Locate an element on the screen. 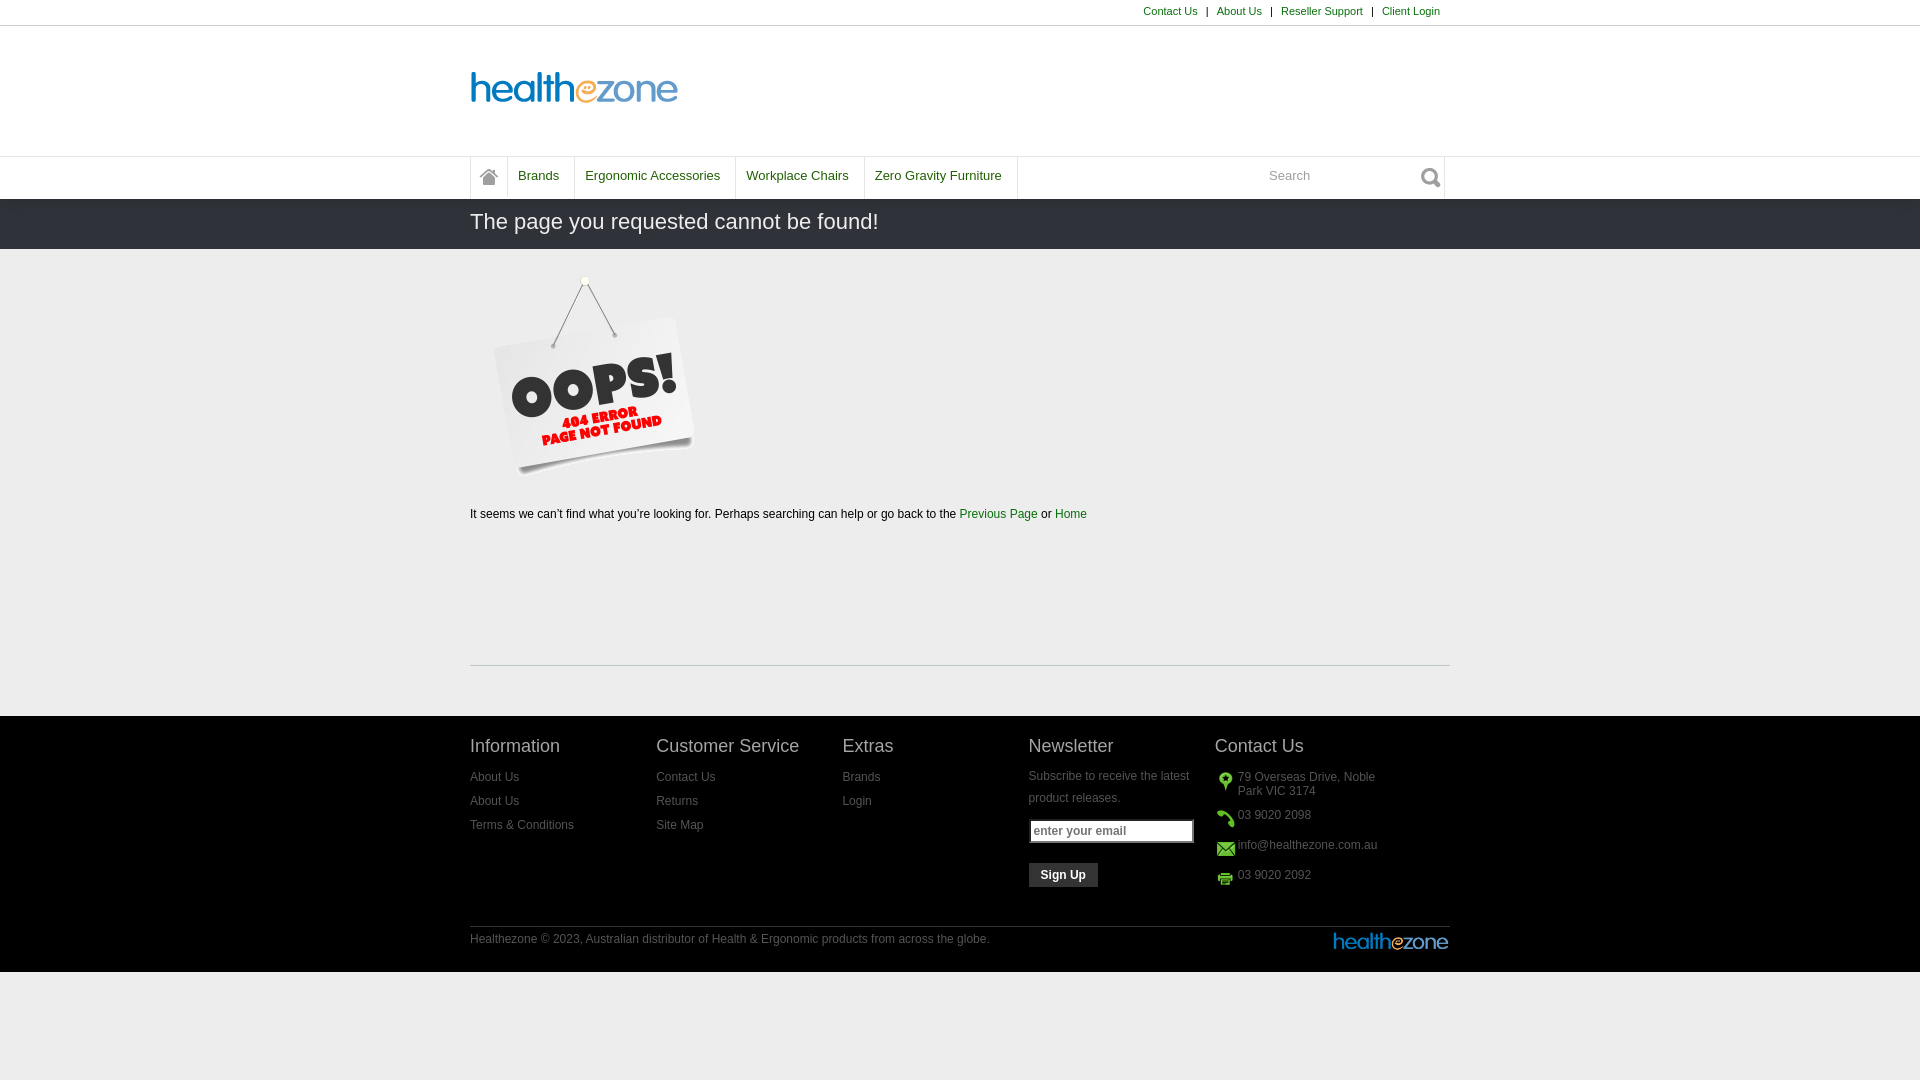 This screenshot has width=1920, height=1080. Search is located at coordinates (1354, 176).